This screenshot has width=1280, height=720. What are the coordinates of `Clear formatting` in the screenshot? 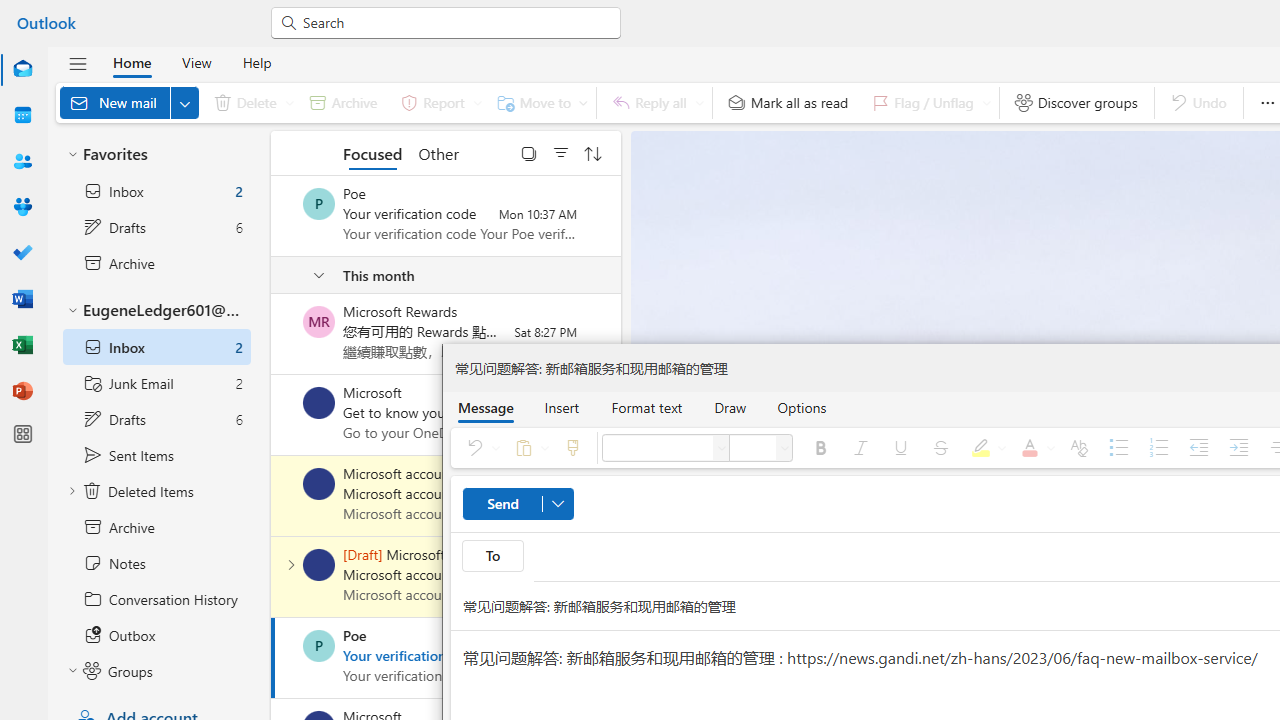 It's located at (1078, 448).